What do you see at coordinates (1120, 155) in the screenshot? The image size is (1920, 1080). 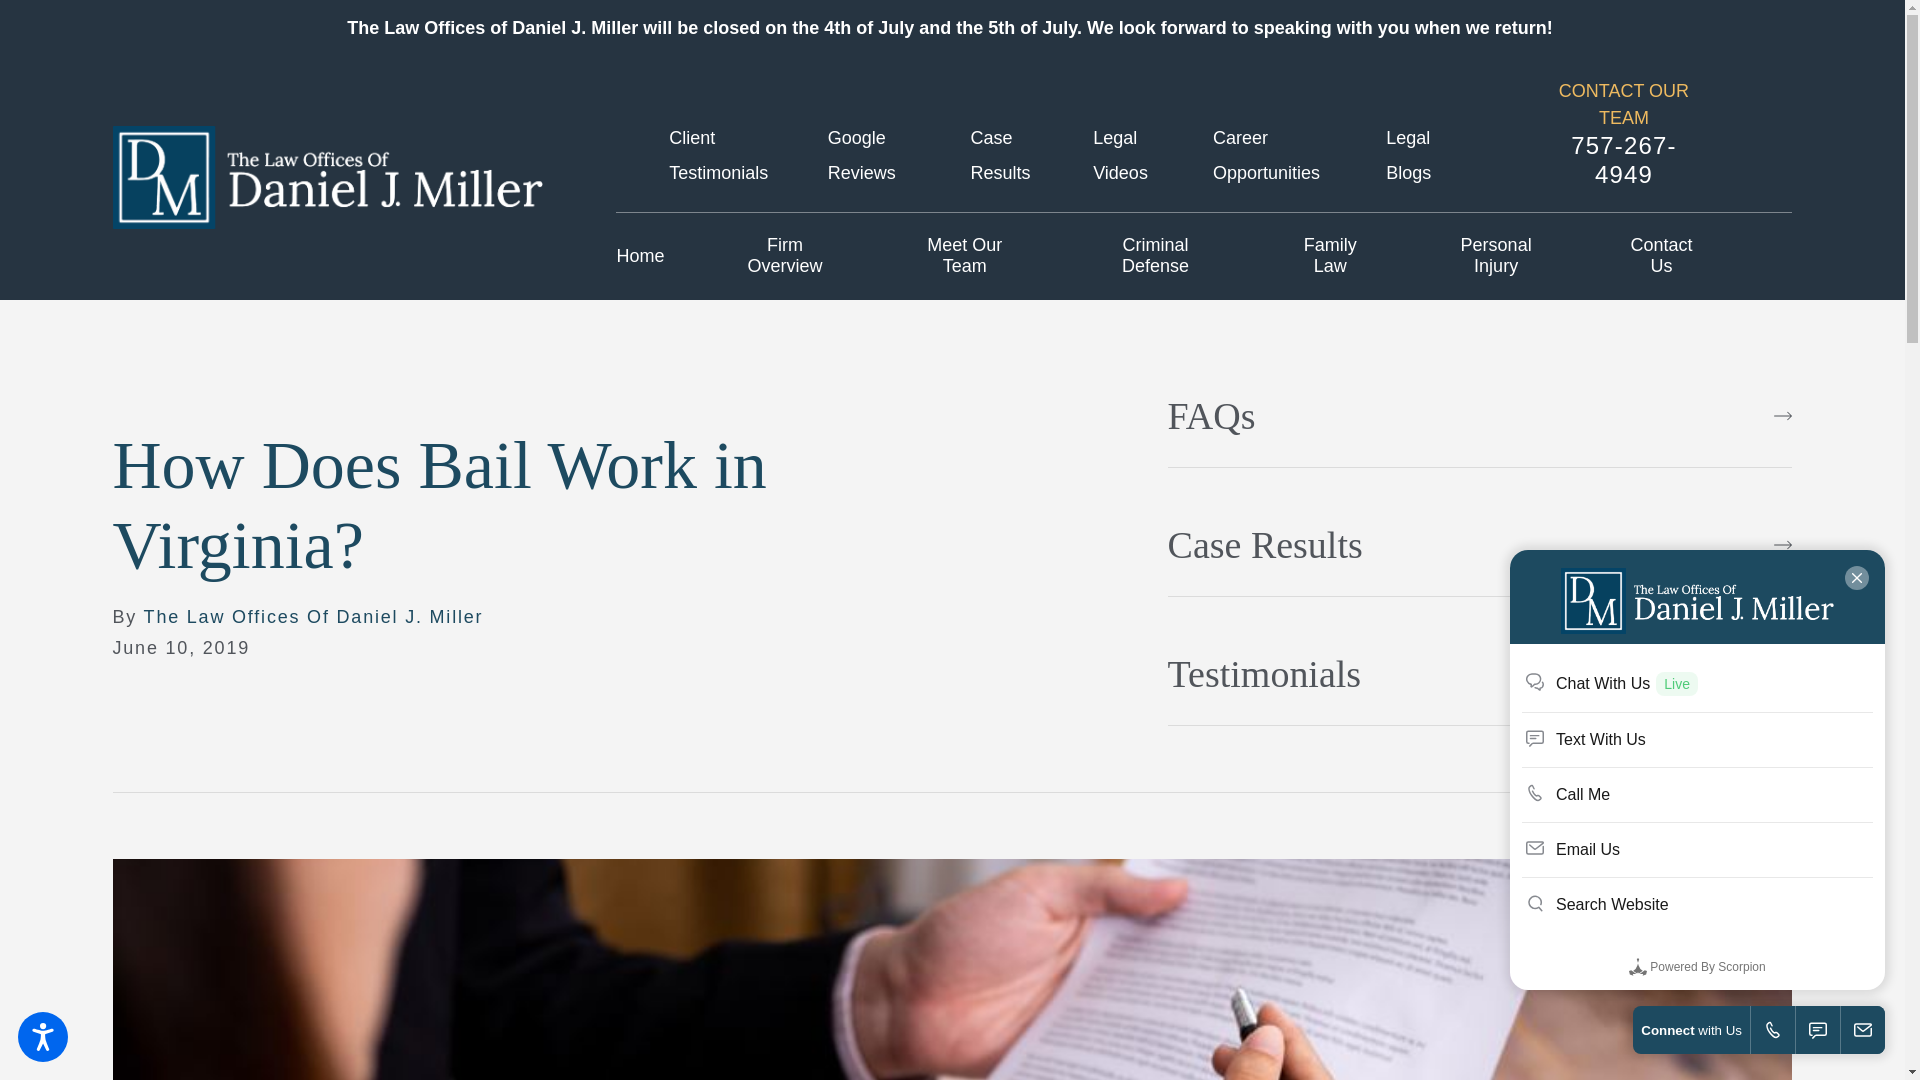 I see `Legal Videos` at bounding box center [1120, 155].